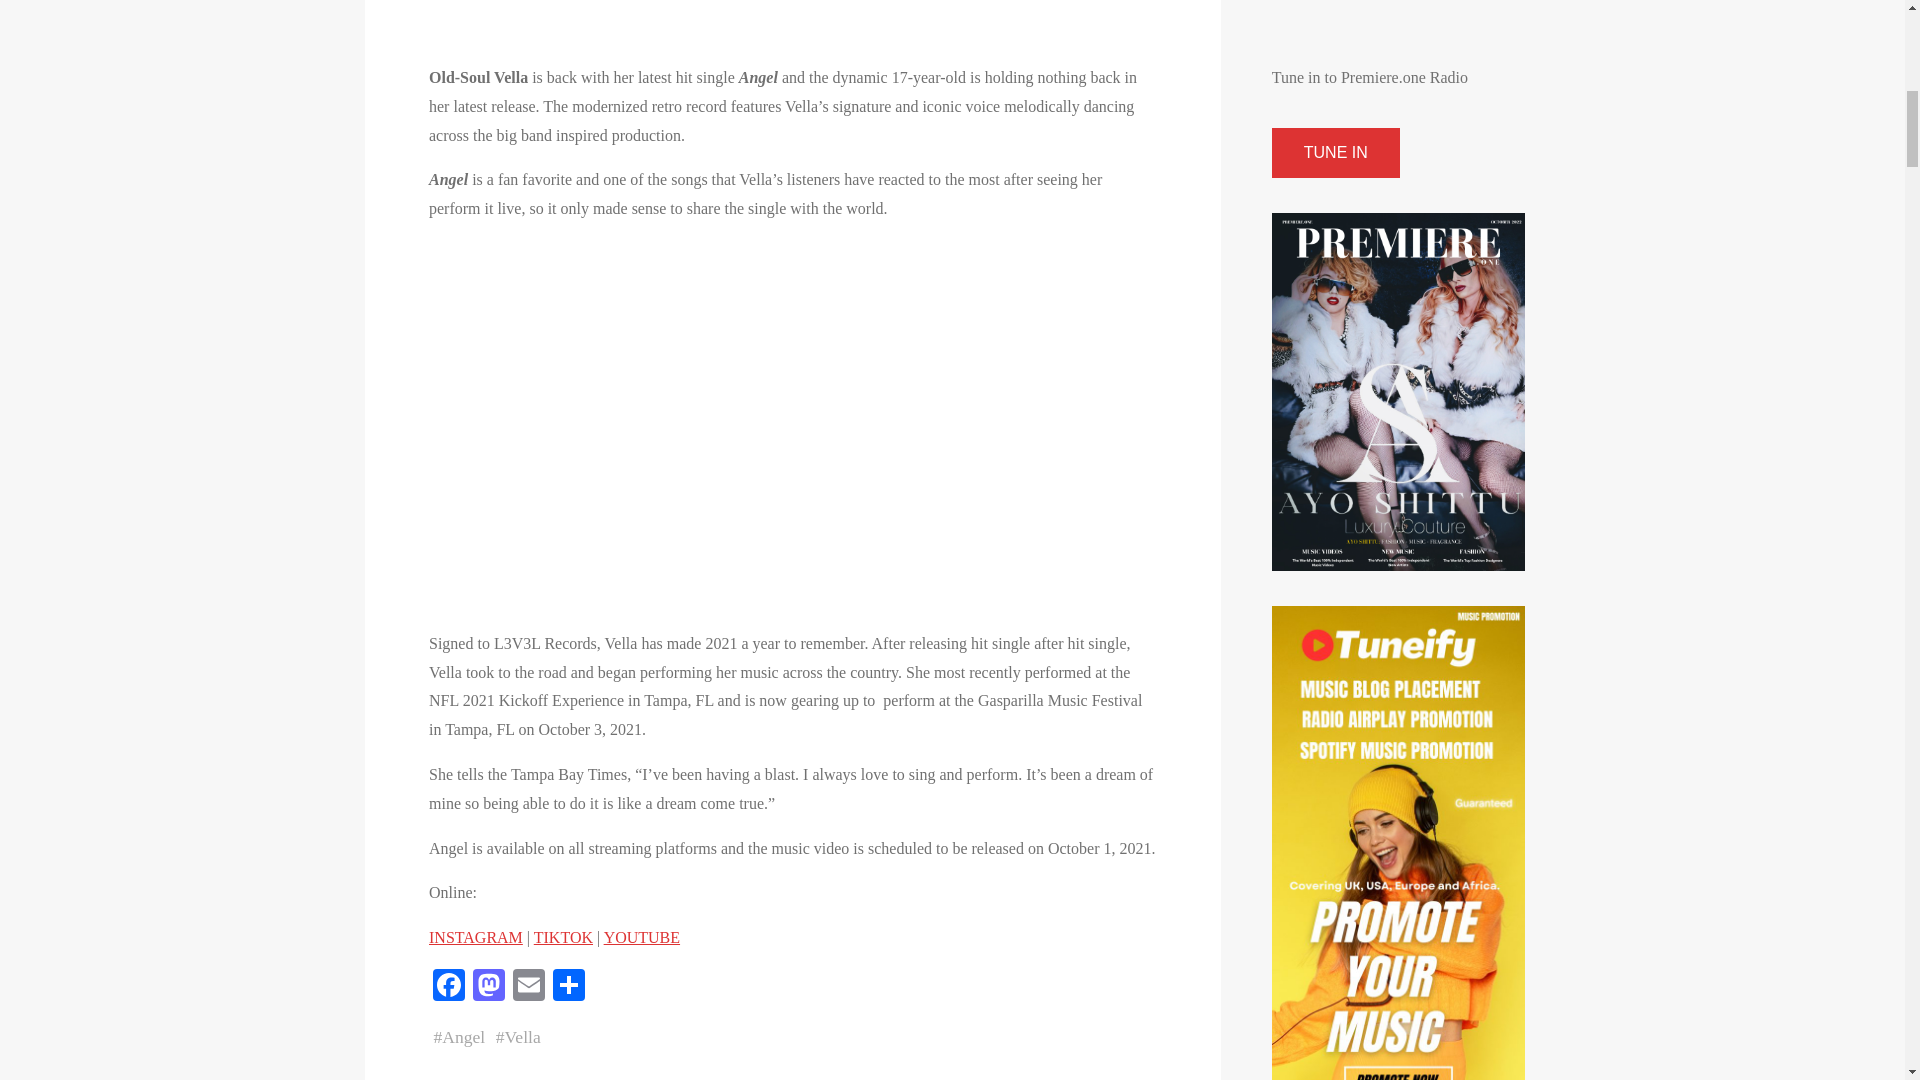 The width and height of the screenshot is (1920, 1080). What do you see at coordinates (463, 1036) in the screenshot?
I see `Angel` at bounding box center [463, 1036].